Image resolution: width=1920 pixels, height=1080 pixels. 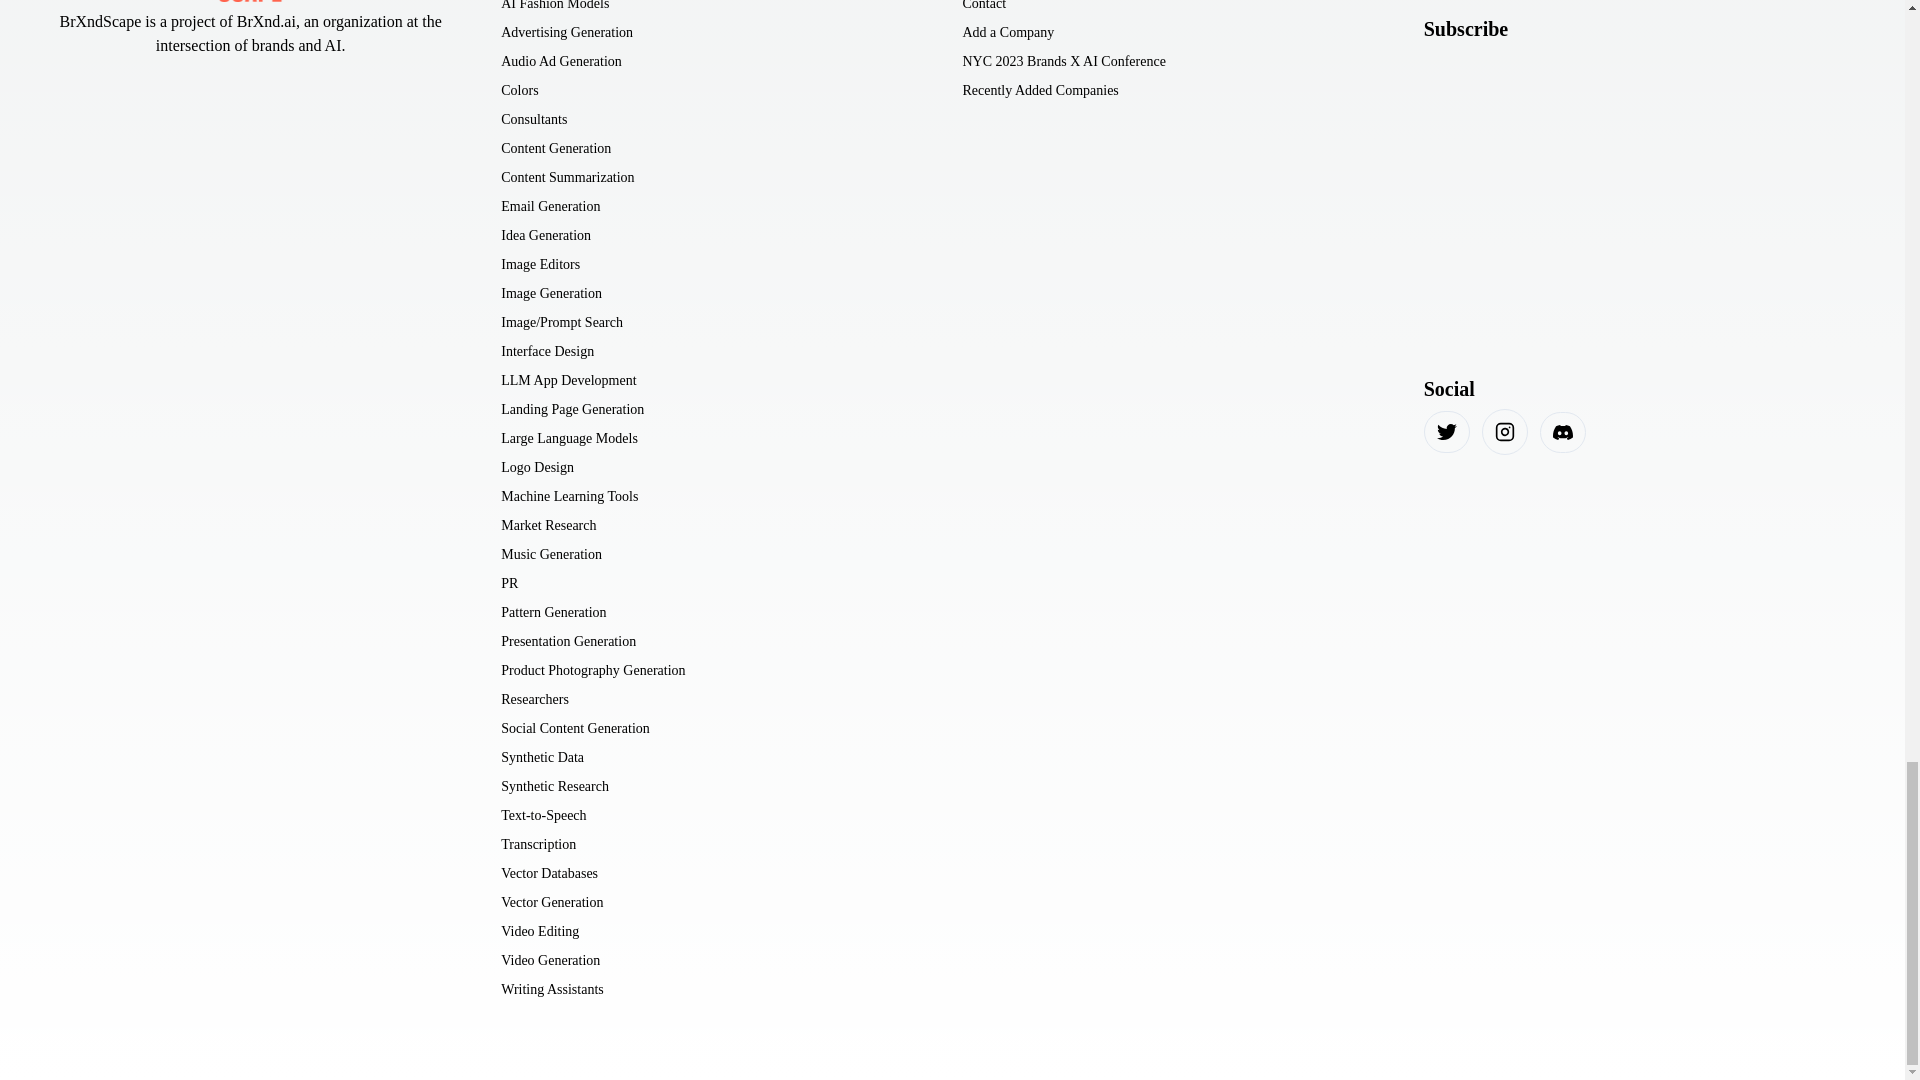 I want to click on Content Summarization, so click(x=567, y=177).